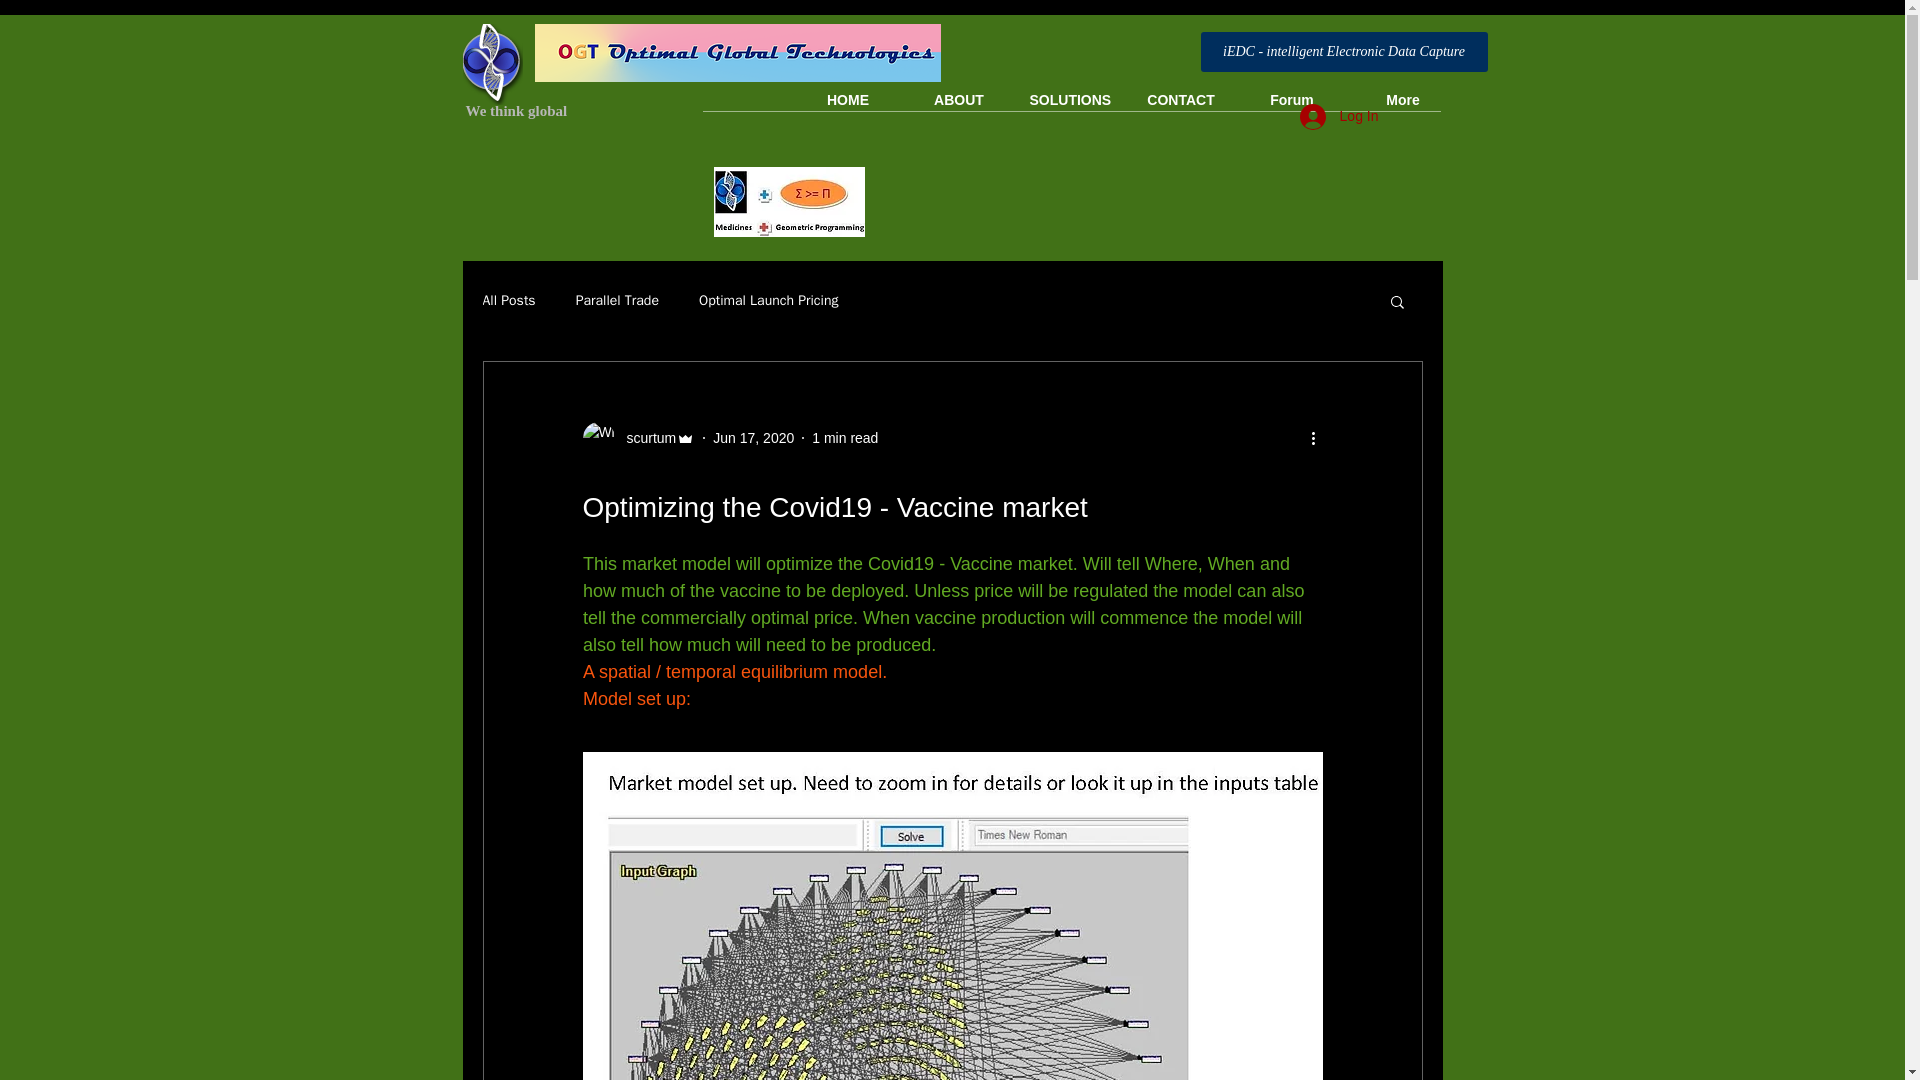 This screenshot has width=1920, height=1080. I want to click on CONTACT, so click(1180, 100).